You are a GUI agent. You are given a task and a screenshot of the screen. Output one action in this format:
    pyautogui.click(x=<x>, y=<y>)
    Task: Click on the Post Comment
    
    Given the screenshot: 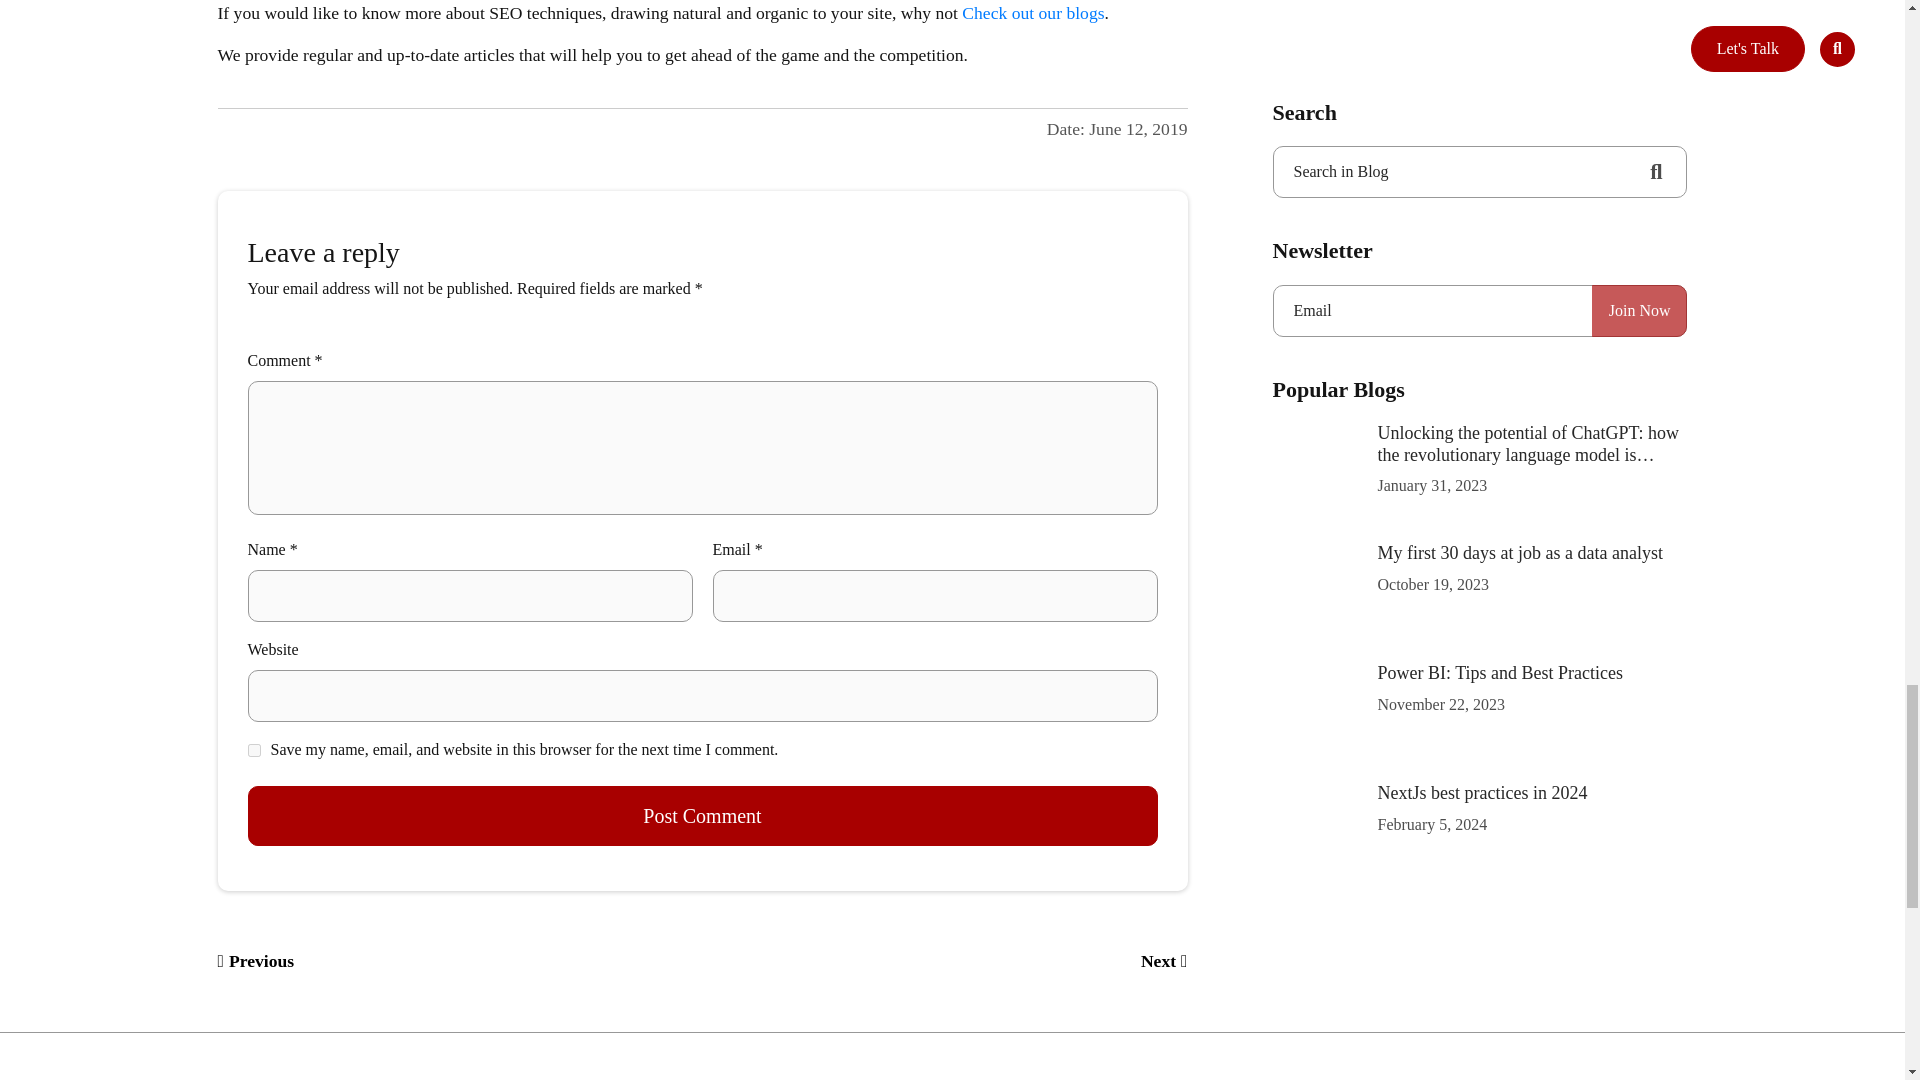 What is the action you would take?
    pyautogui.click(x=702, y=816)
    